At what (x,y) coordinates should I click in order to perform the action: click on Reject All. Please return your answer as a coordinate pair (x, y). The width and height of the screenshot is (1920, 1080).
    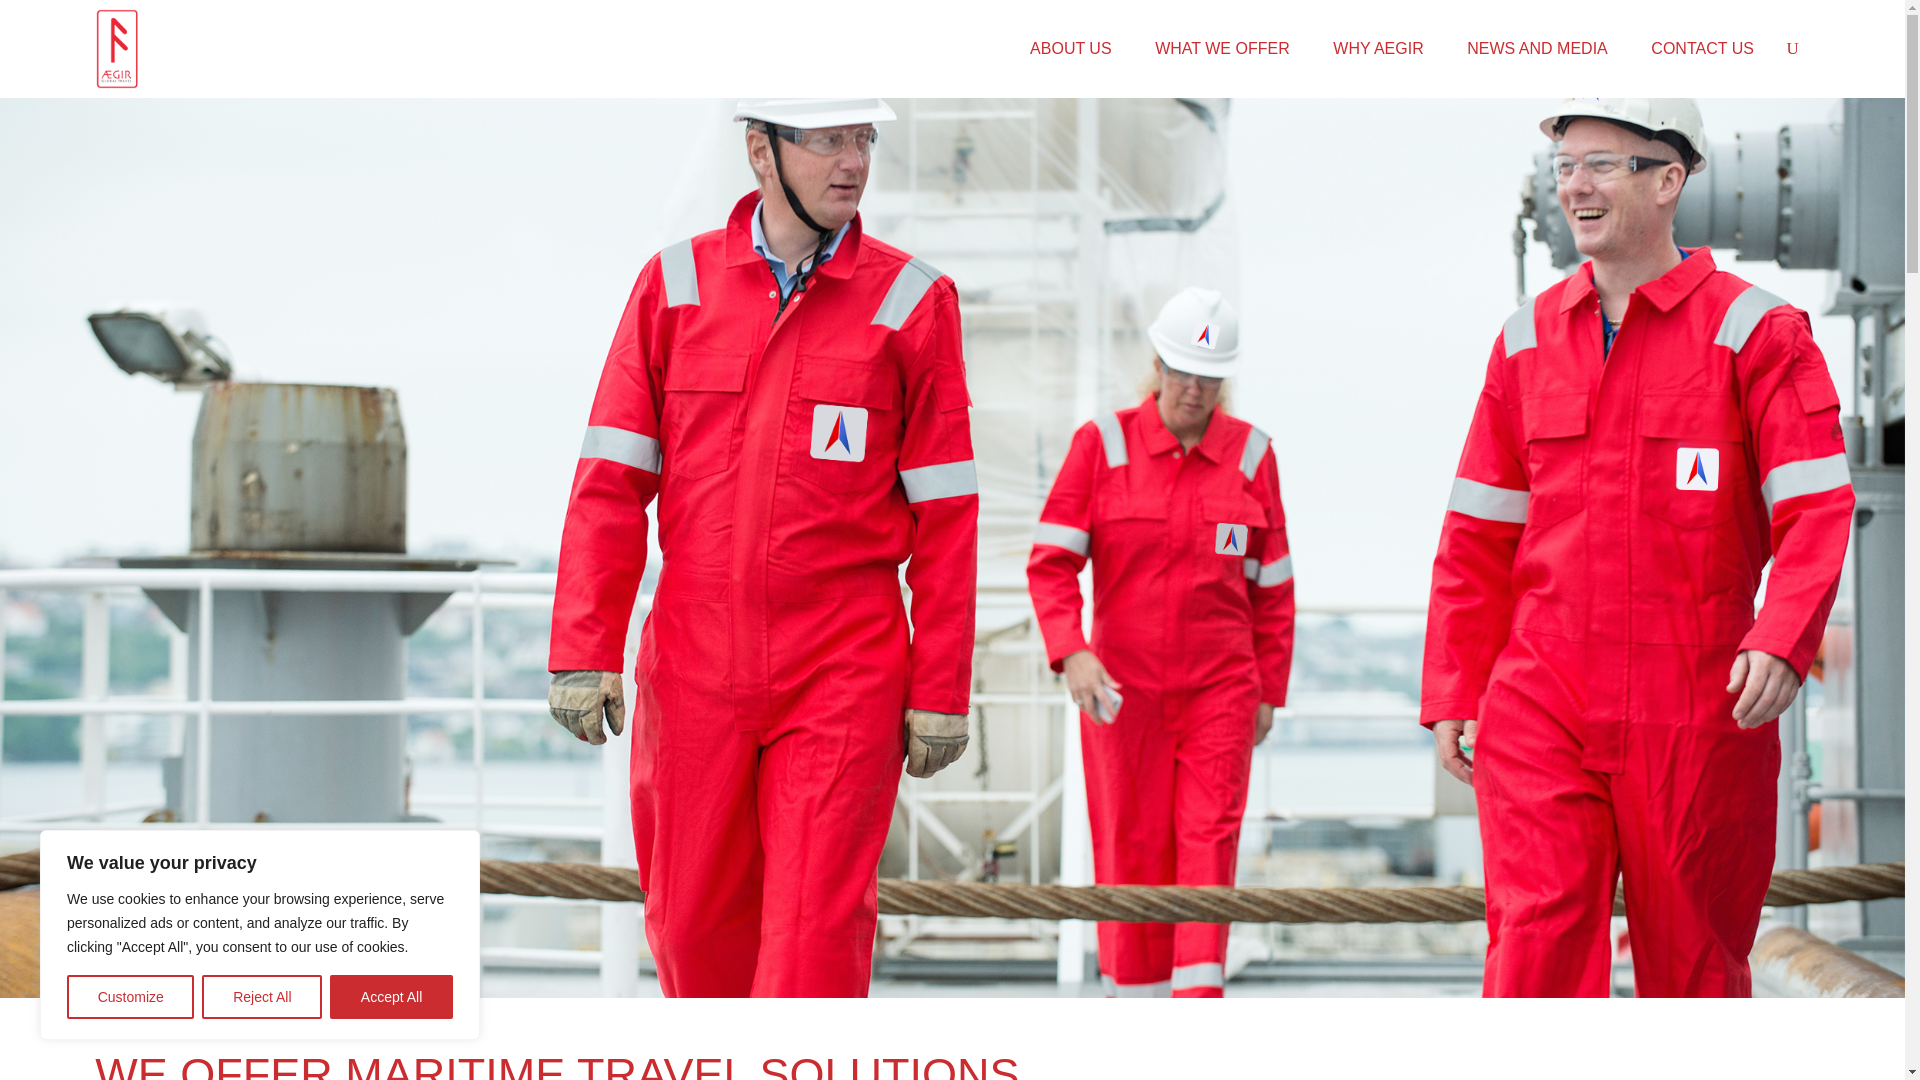
    Looking at the image, I should click on (262, 997).